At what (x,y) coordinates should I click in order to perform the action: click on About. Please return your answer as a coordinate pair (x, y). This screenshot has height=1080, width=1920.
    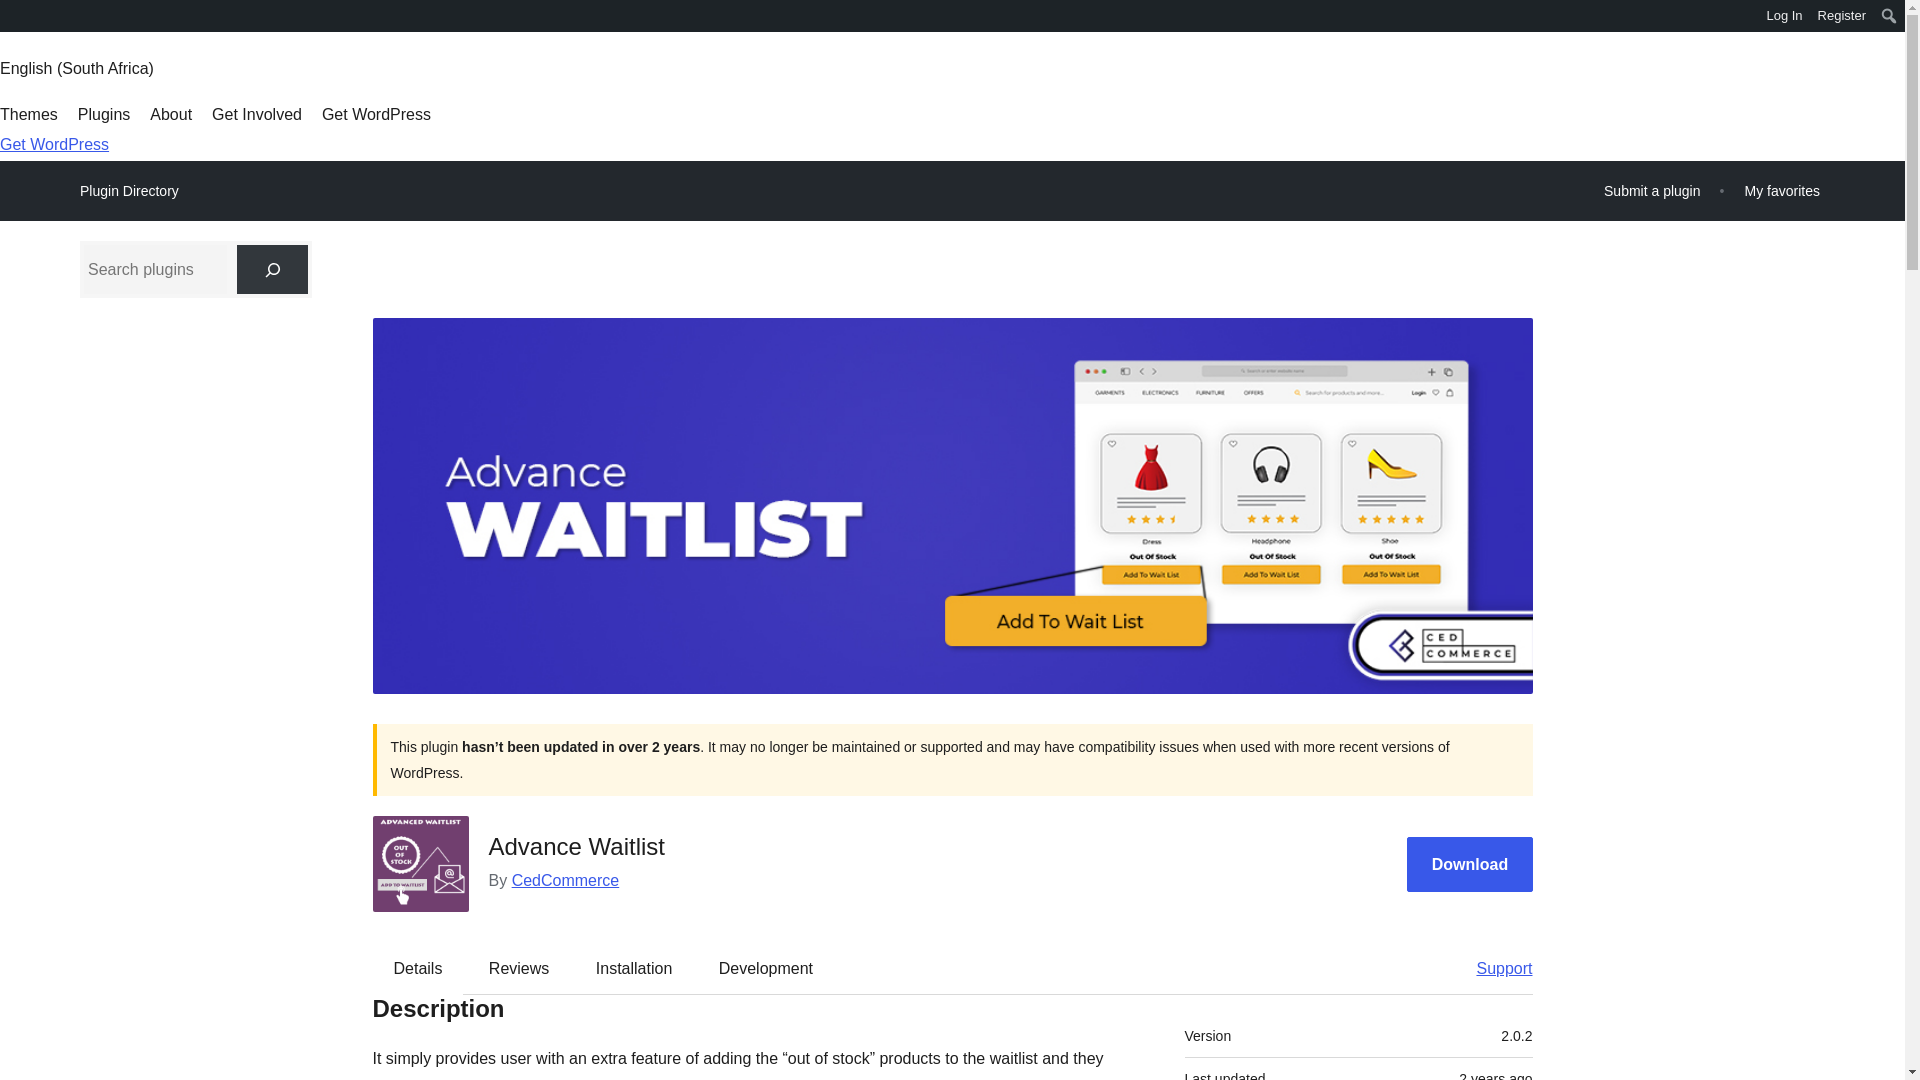
    Looking at the image, I should click on (170, 114).